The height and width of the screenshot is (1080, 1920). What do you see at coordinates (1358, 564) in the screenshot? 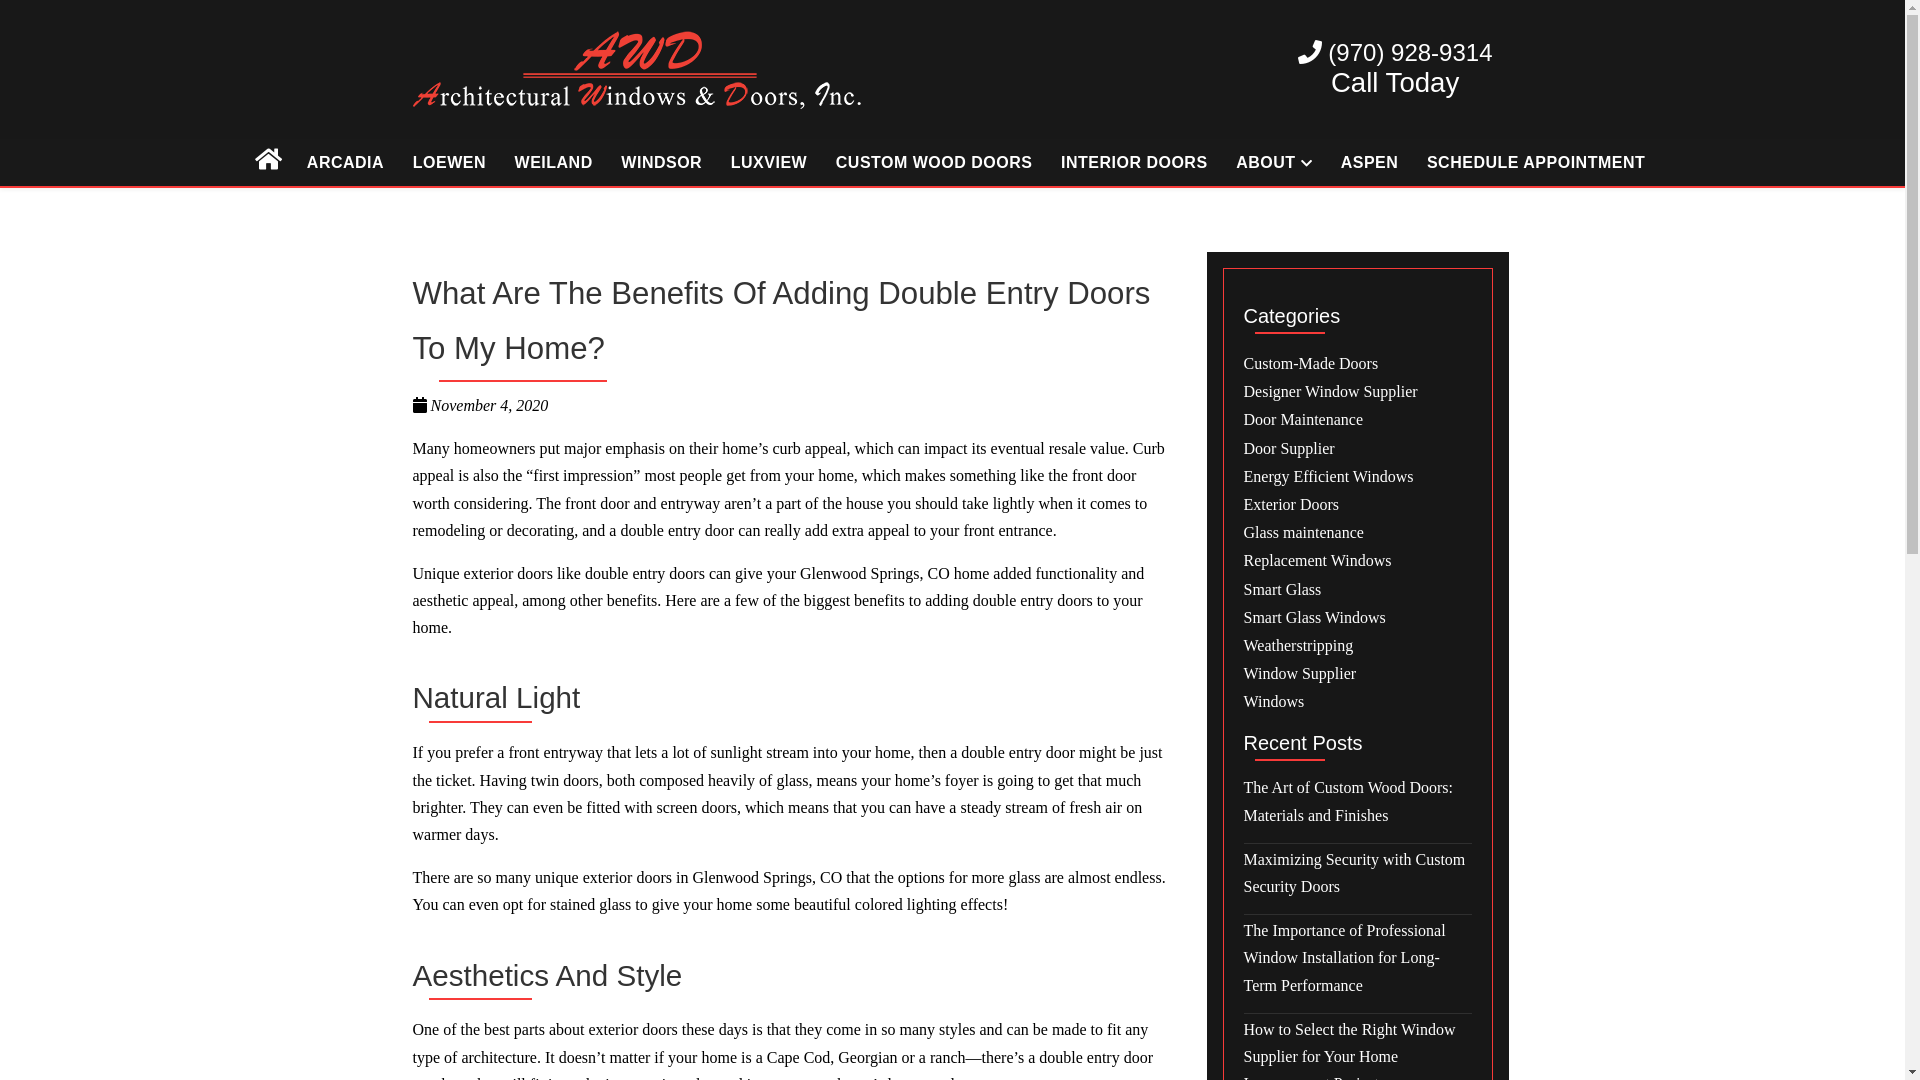
I see `Replacement Windows` at bounding box center [1358, 564].